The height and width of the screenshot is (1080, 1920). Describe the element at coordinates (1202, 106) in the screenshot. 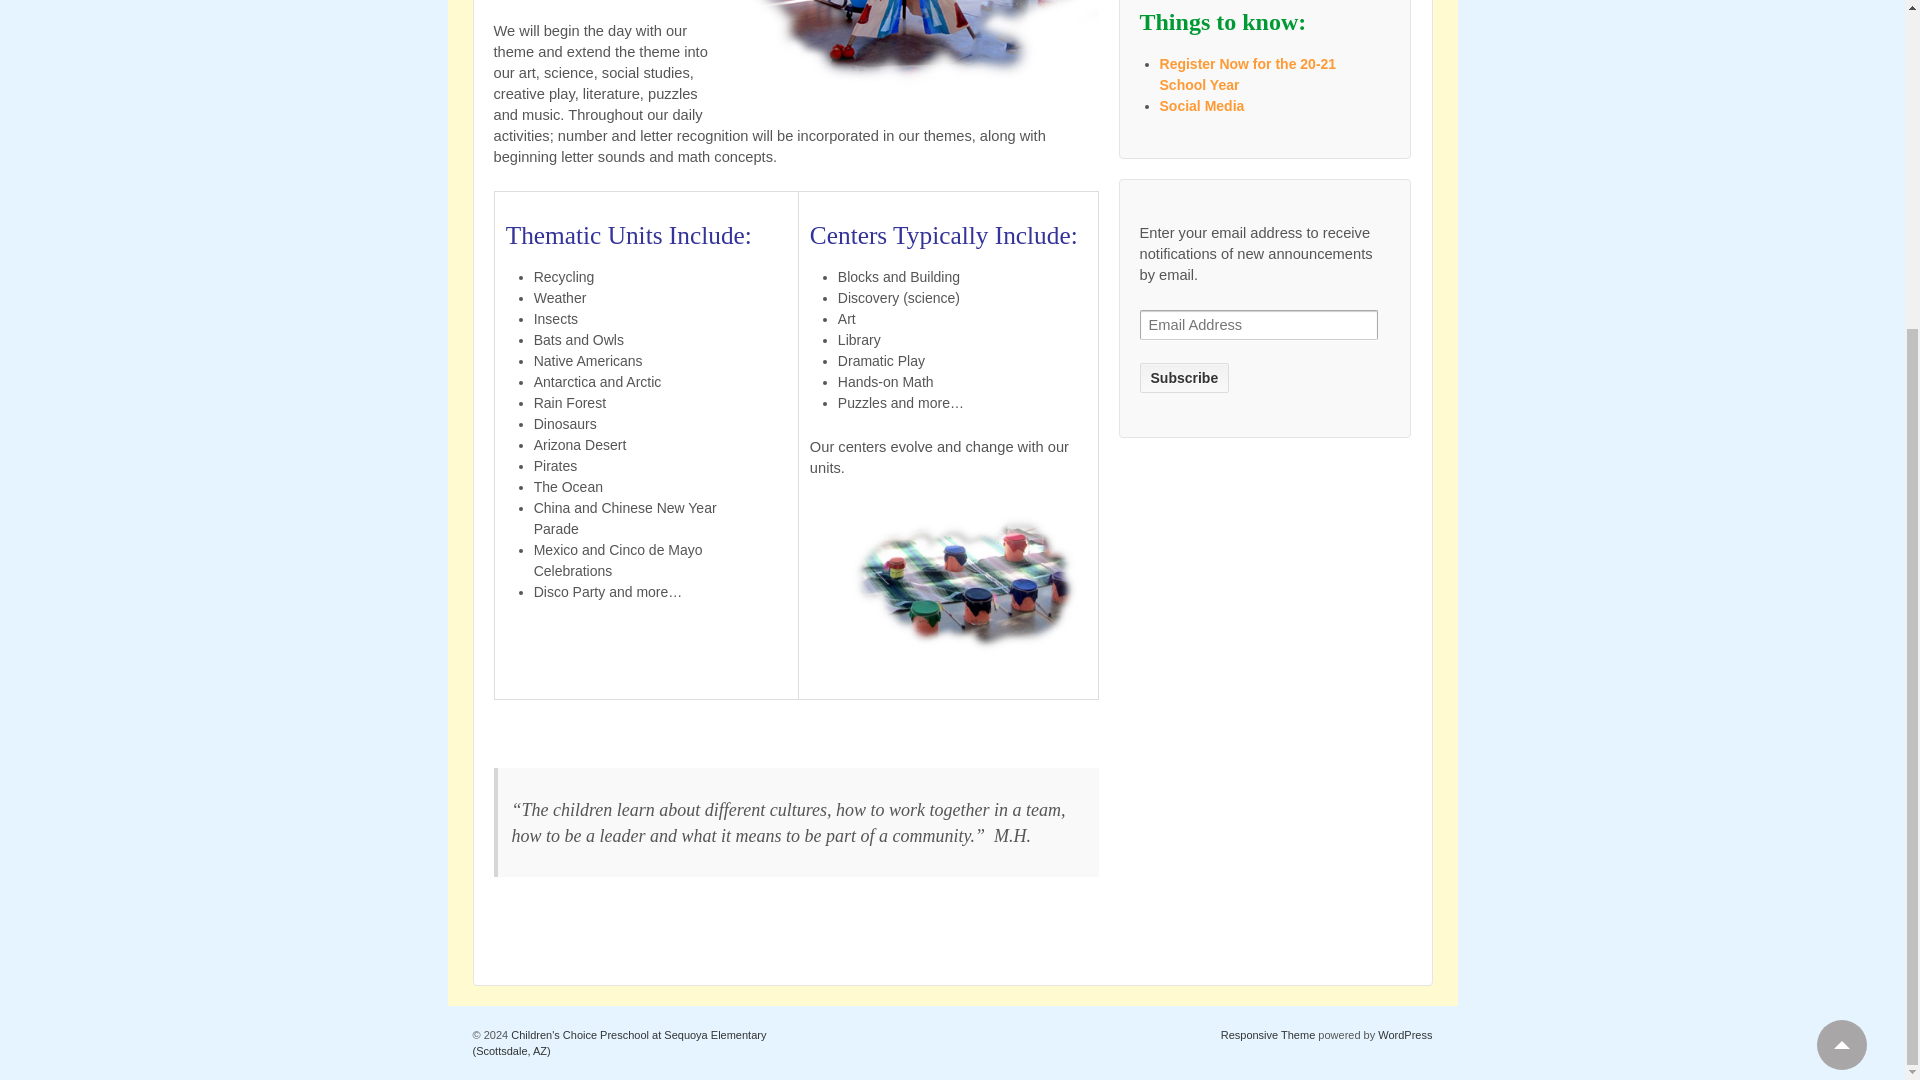

I see `Social Media` at that location.